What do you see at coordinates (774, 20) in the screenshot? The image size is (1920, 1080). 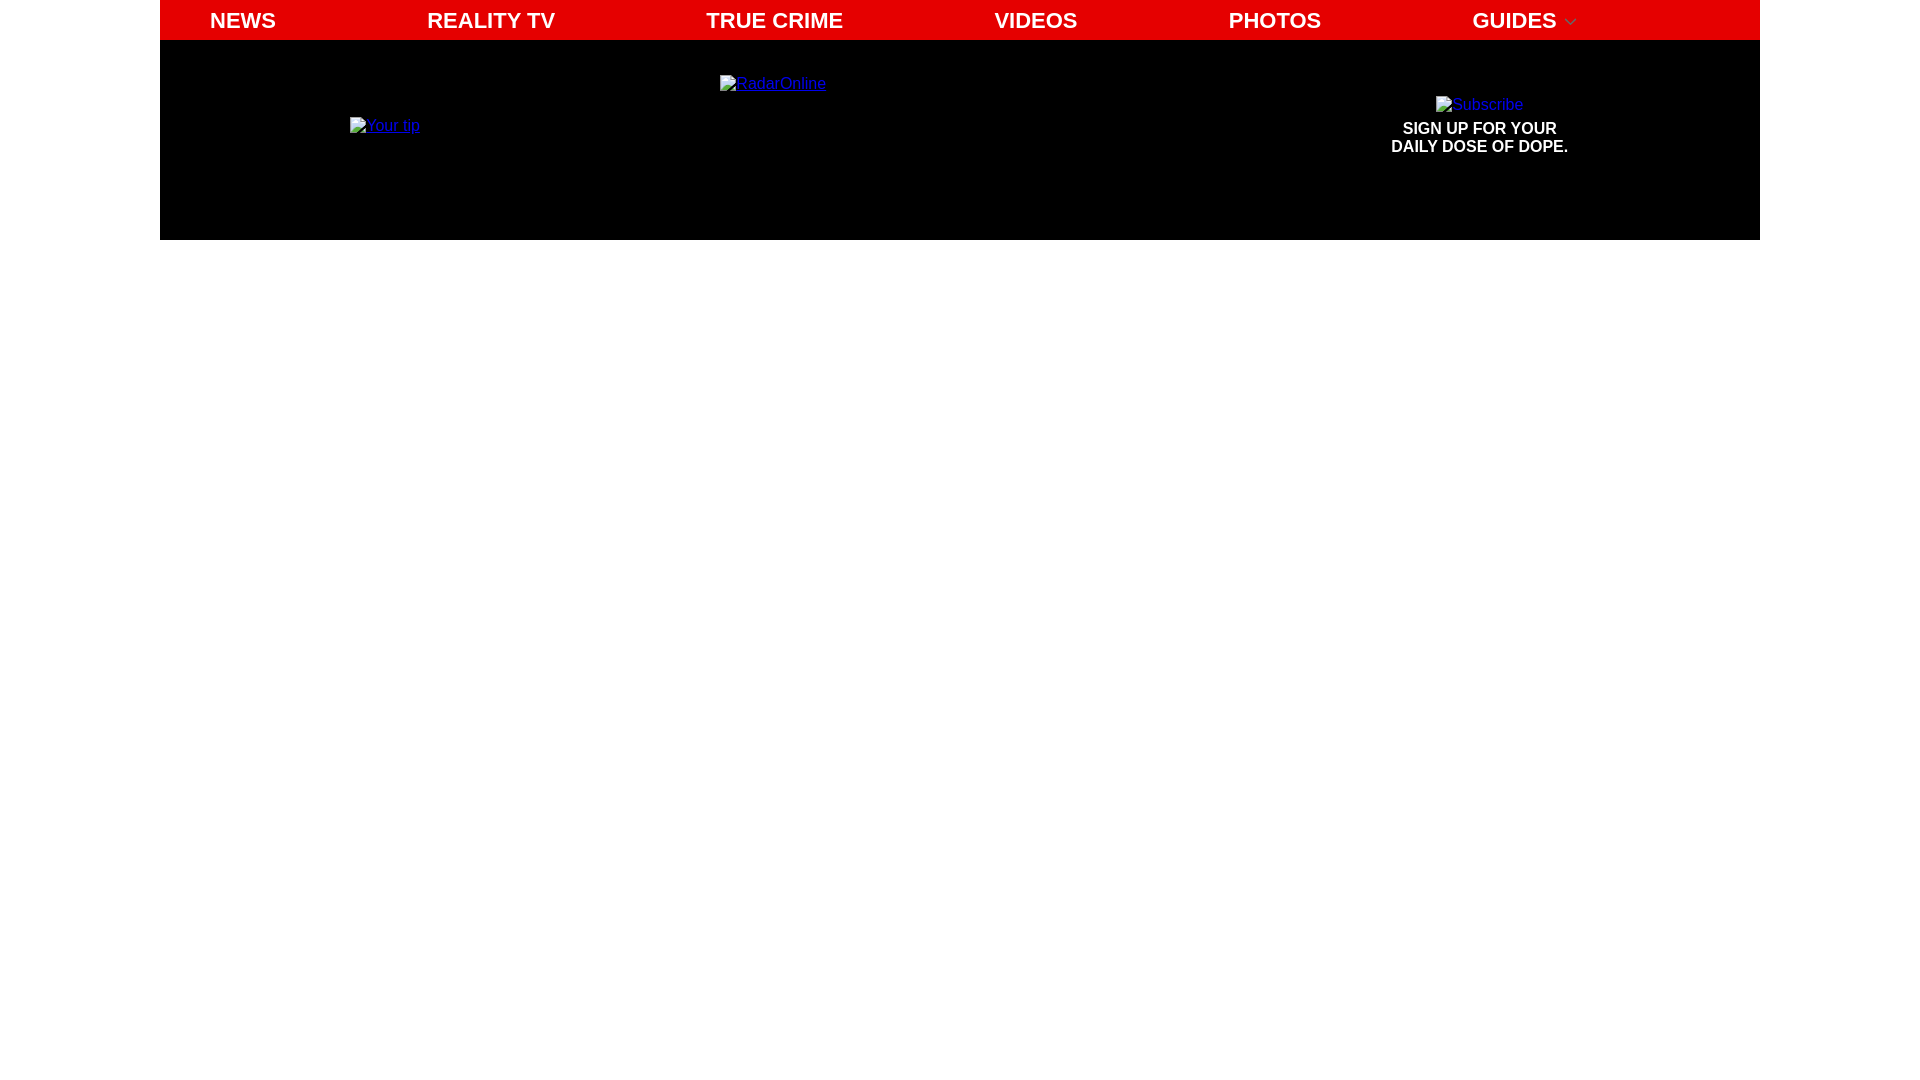 I see `VIDEOS` at bounding box center [774, 20].